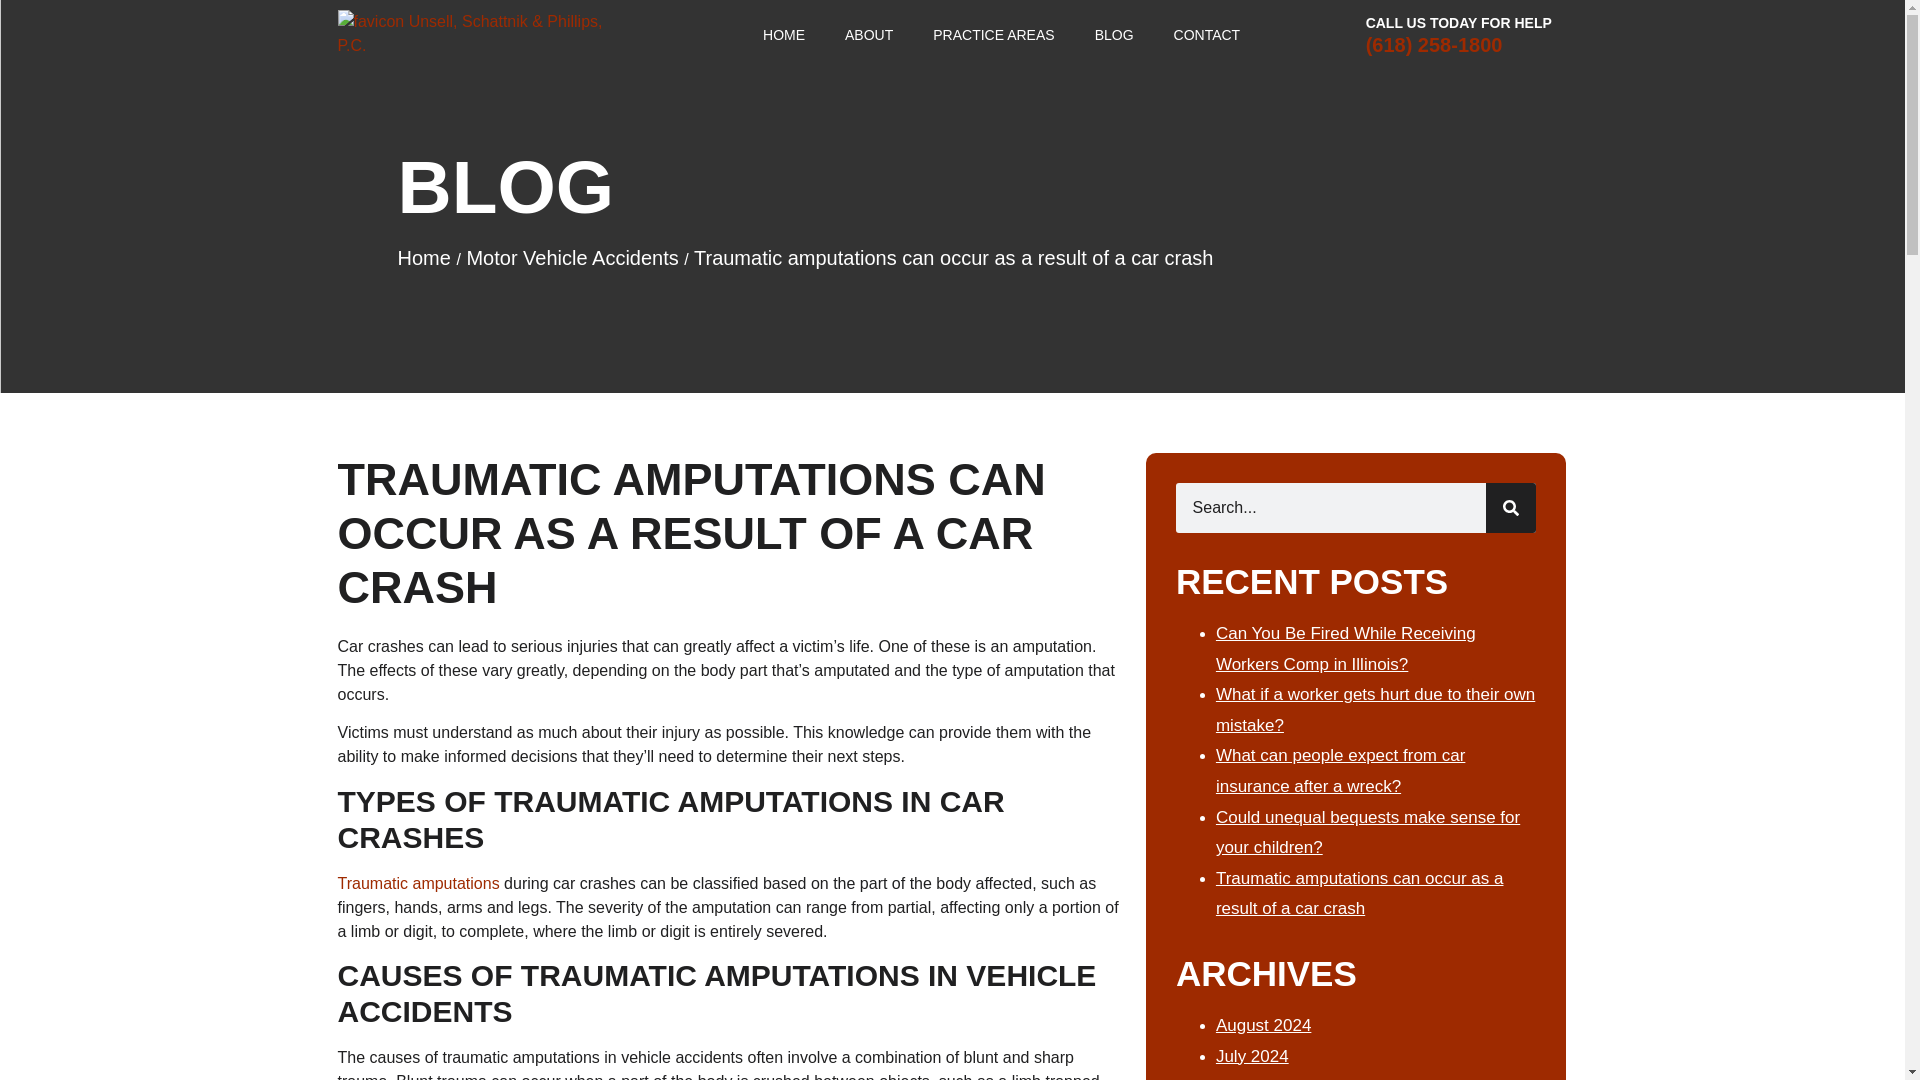 The height and width of the screenshot is (1080, 1920). What do you see at coordinates (424, 258) in the screenshot?
I see `Home` at bounding box center [424, 258].